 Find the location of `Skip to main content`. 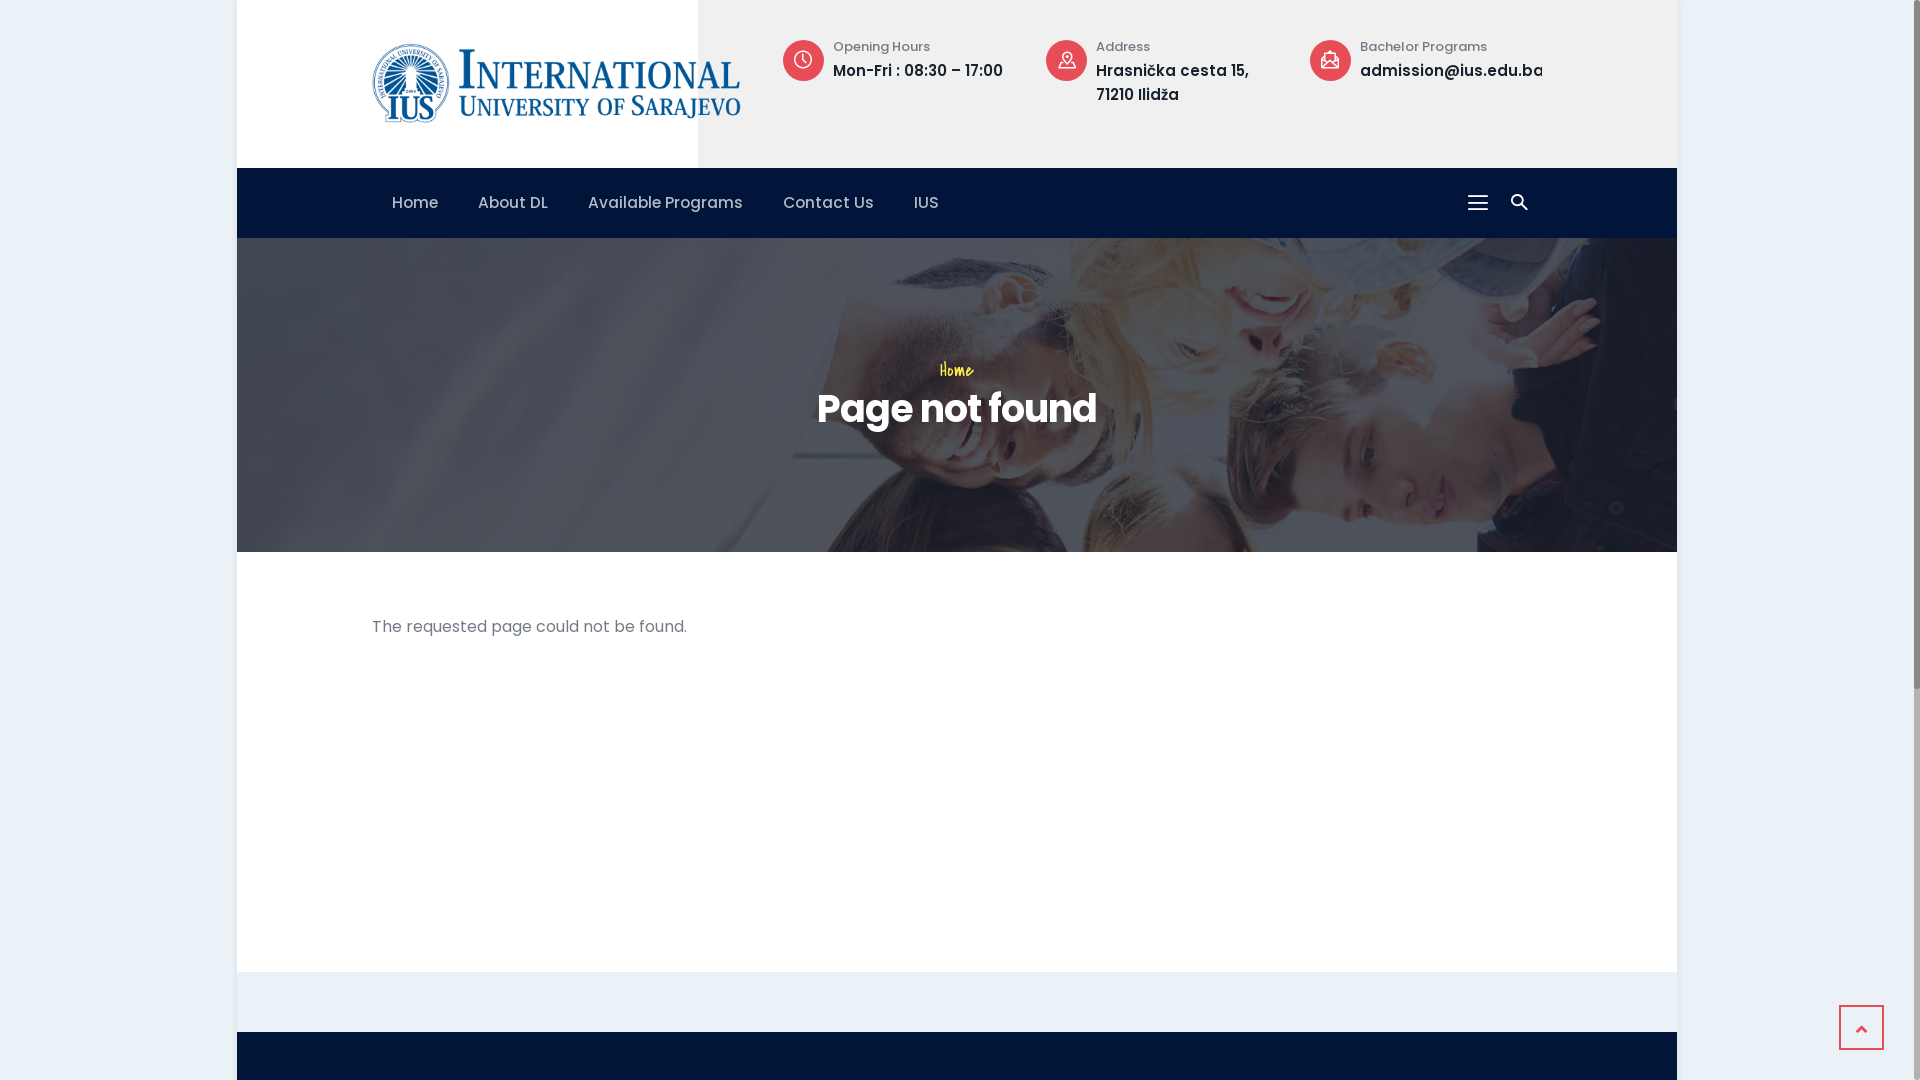

Skip to main content is located at coordinates (238, 0).